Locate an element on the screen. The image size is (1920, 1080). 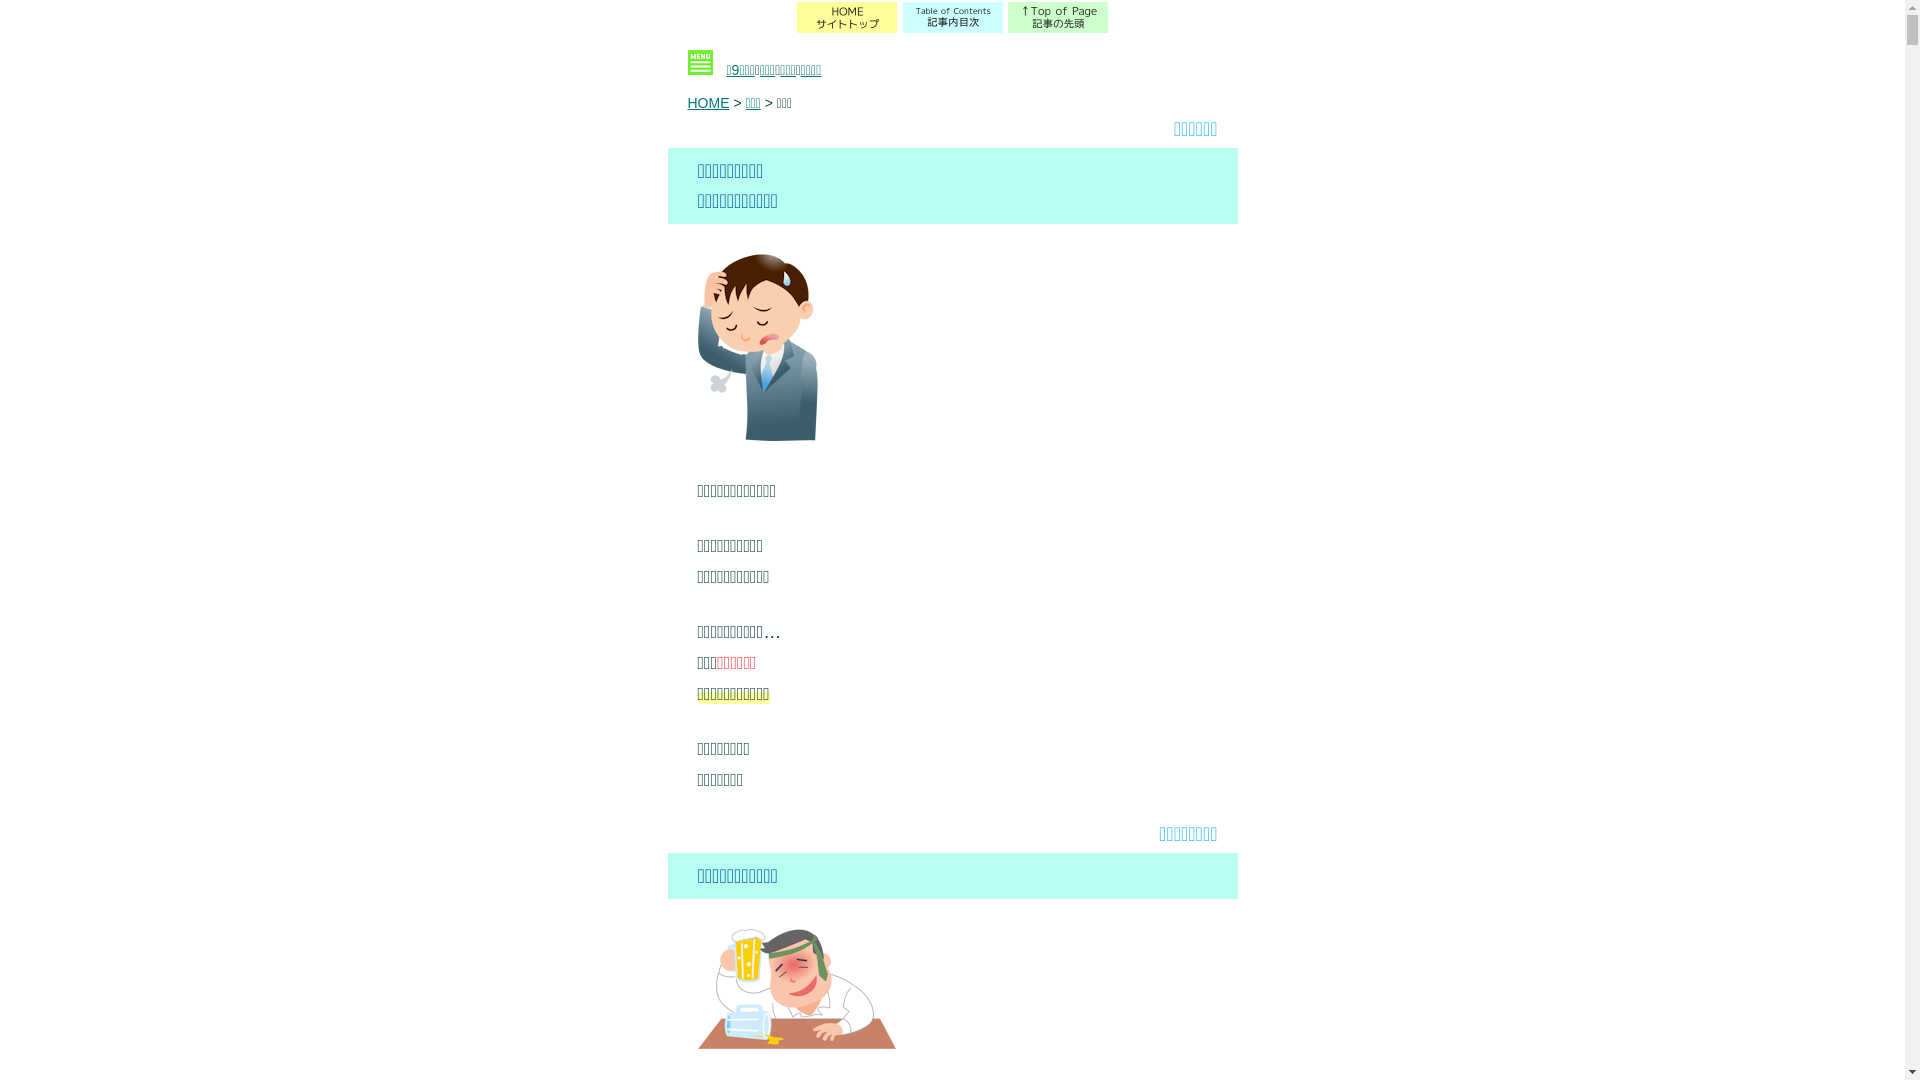
HOME is located at coordinates (709, 103).